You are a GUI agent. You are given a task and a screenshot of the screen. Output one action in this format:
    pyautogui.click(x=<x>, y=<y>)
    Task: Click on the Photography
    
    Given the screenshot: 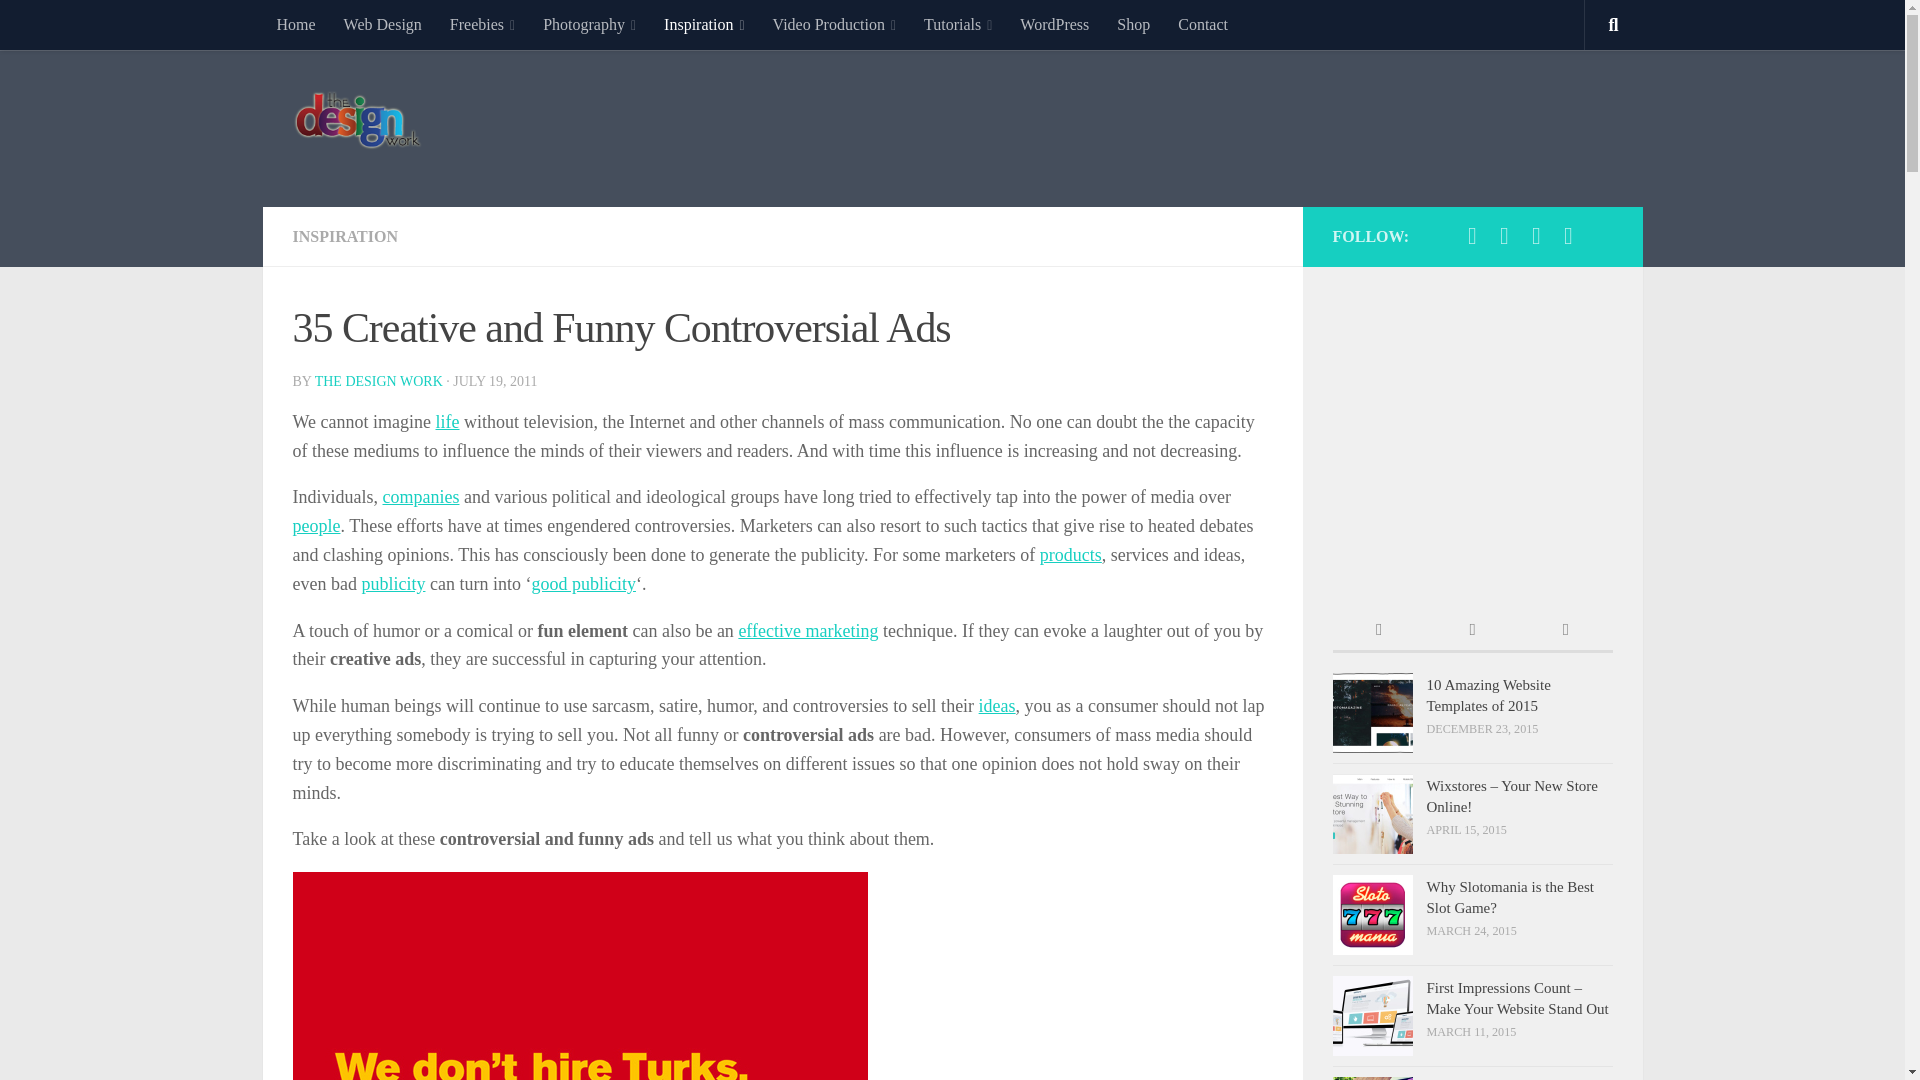 What is the action you would take?
    pyautogui.click(x=590, y=24)
    